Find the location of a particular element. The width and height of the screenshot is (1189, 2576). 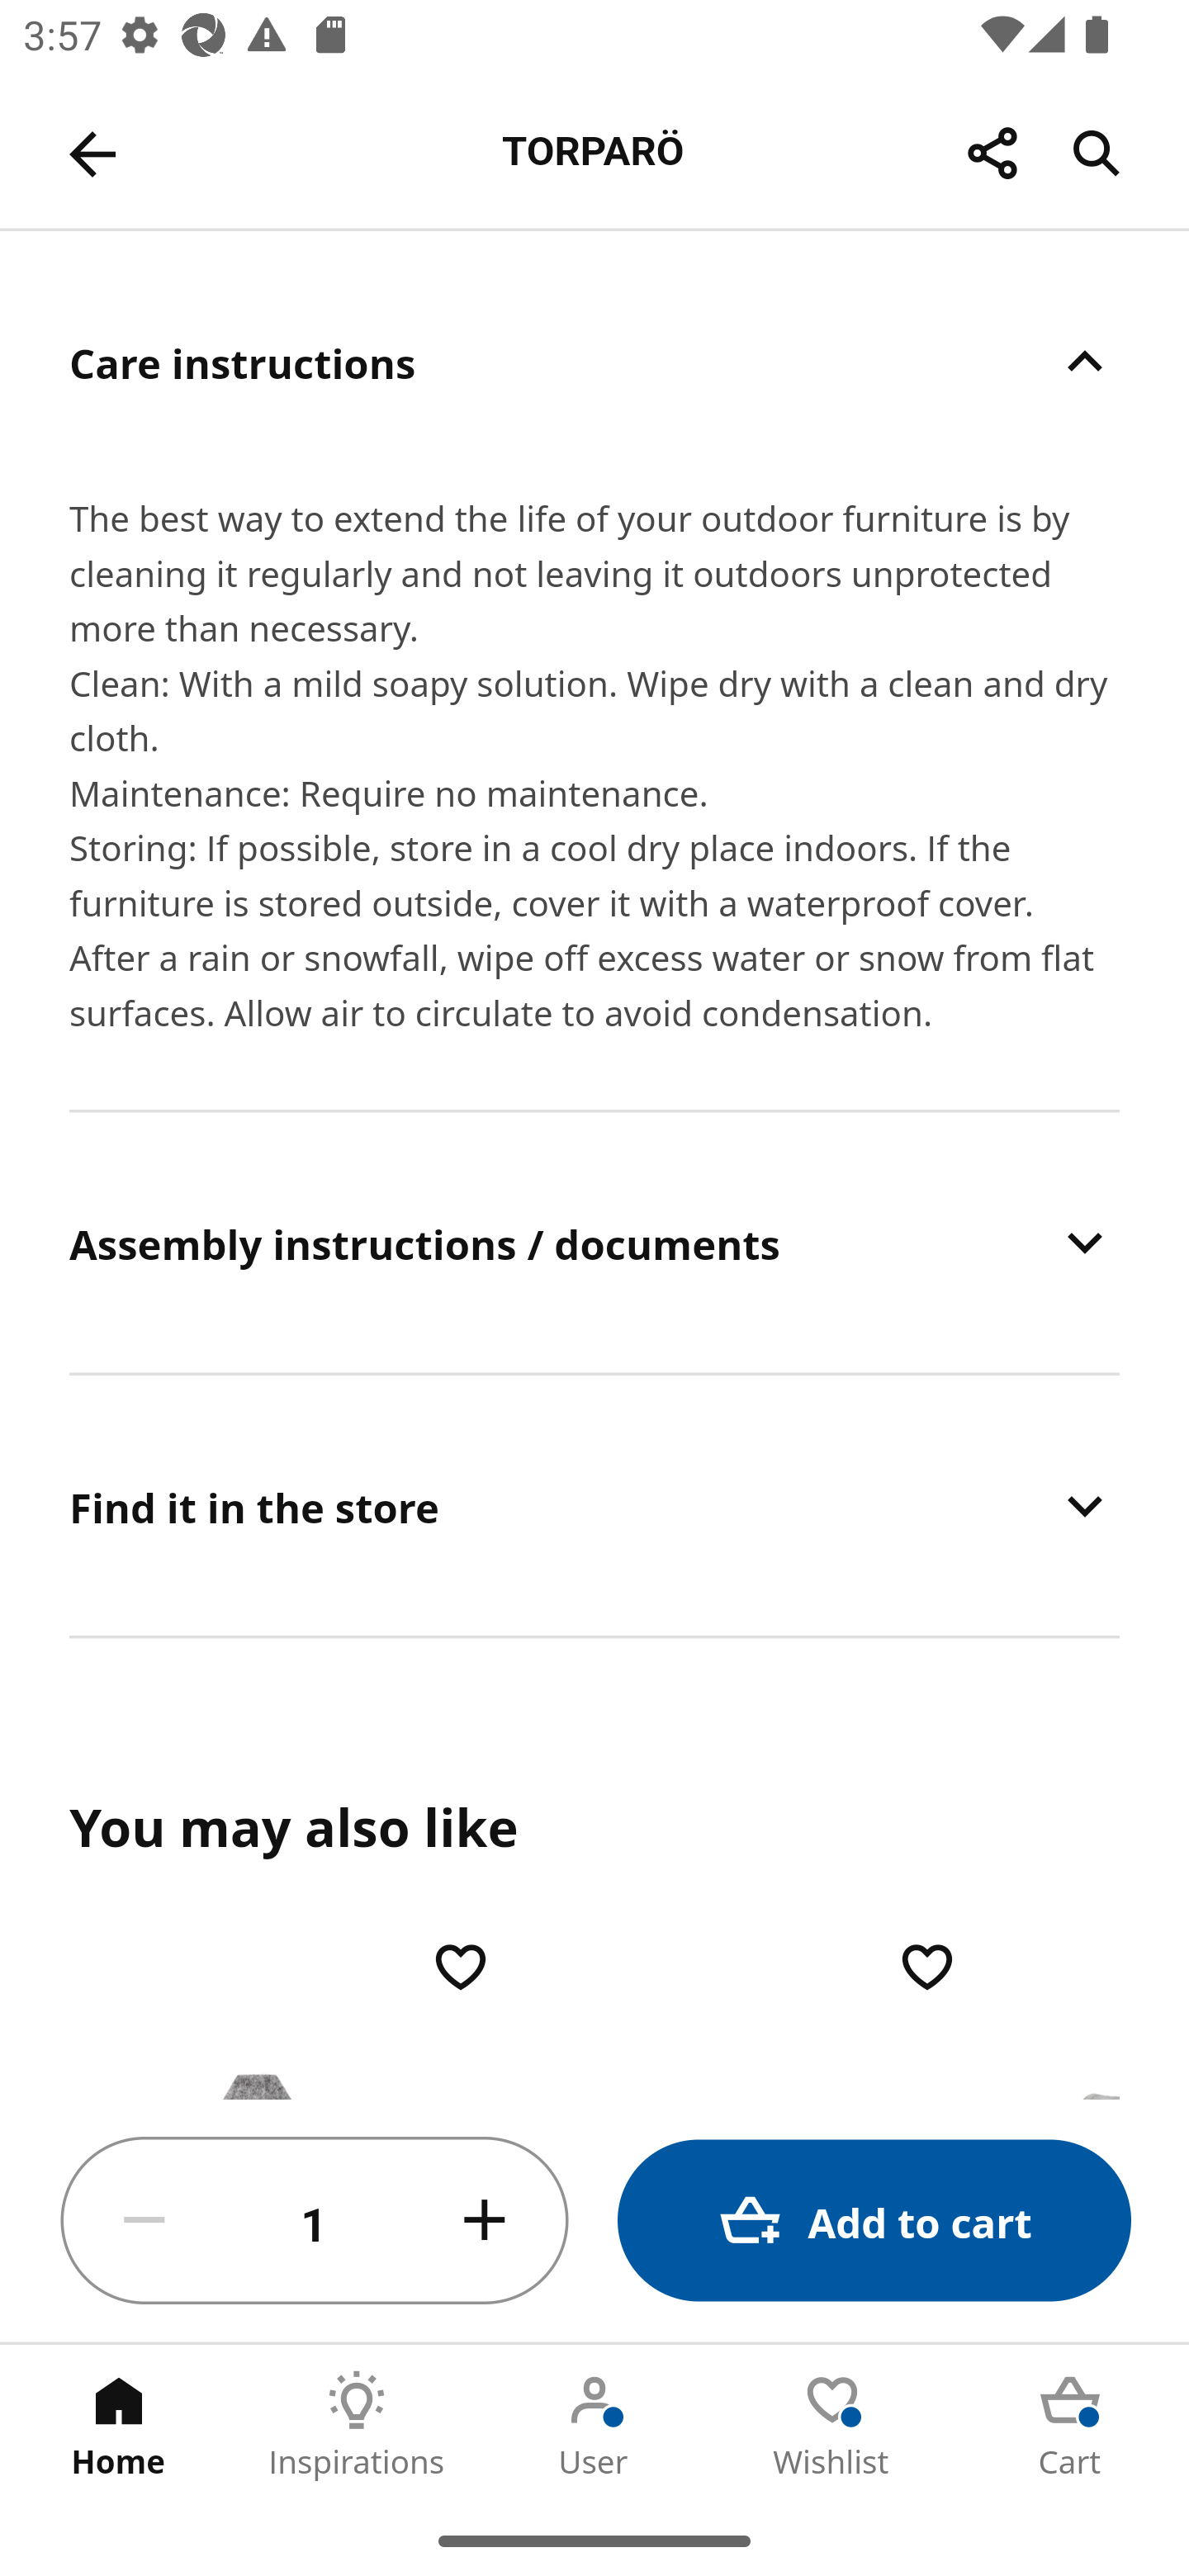

Care instructions is located at coordinates (594, 362).